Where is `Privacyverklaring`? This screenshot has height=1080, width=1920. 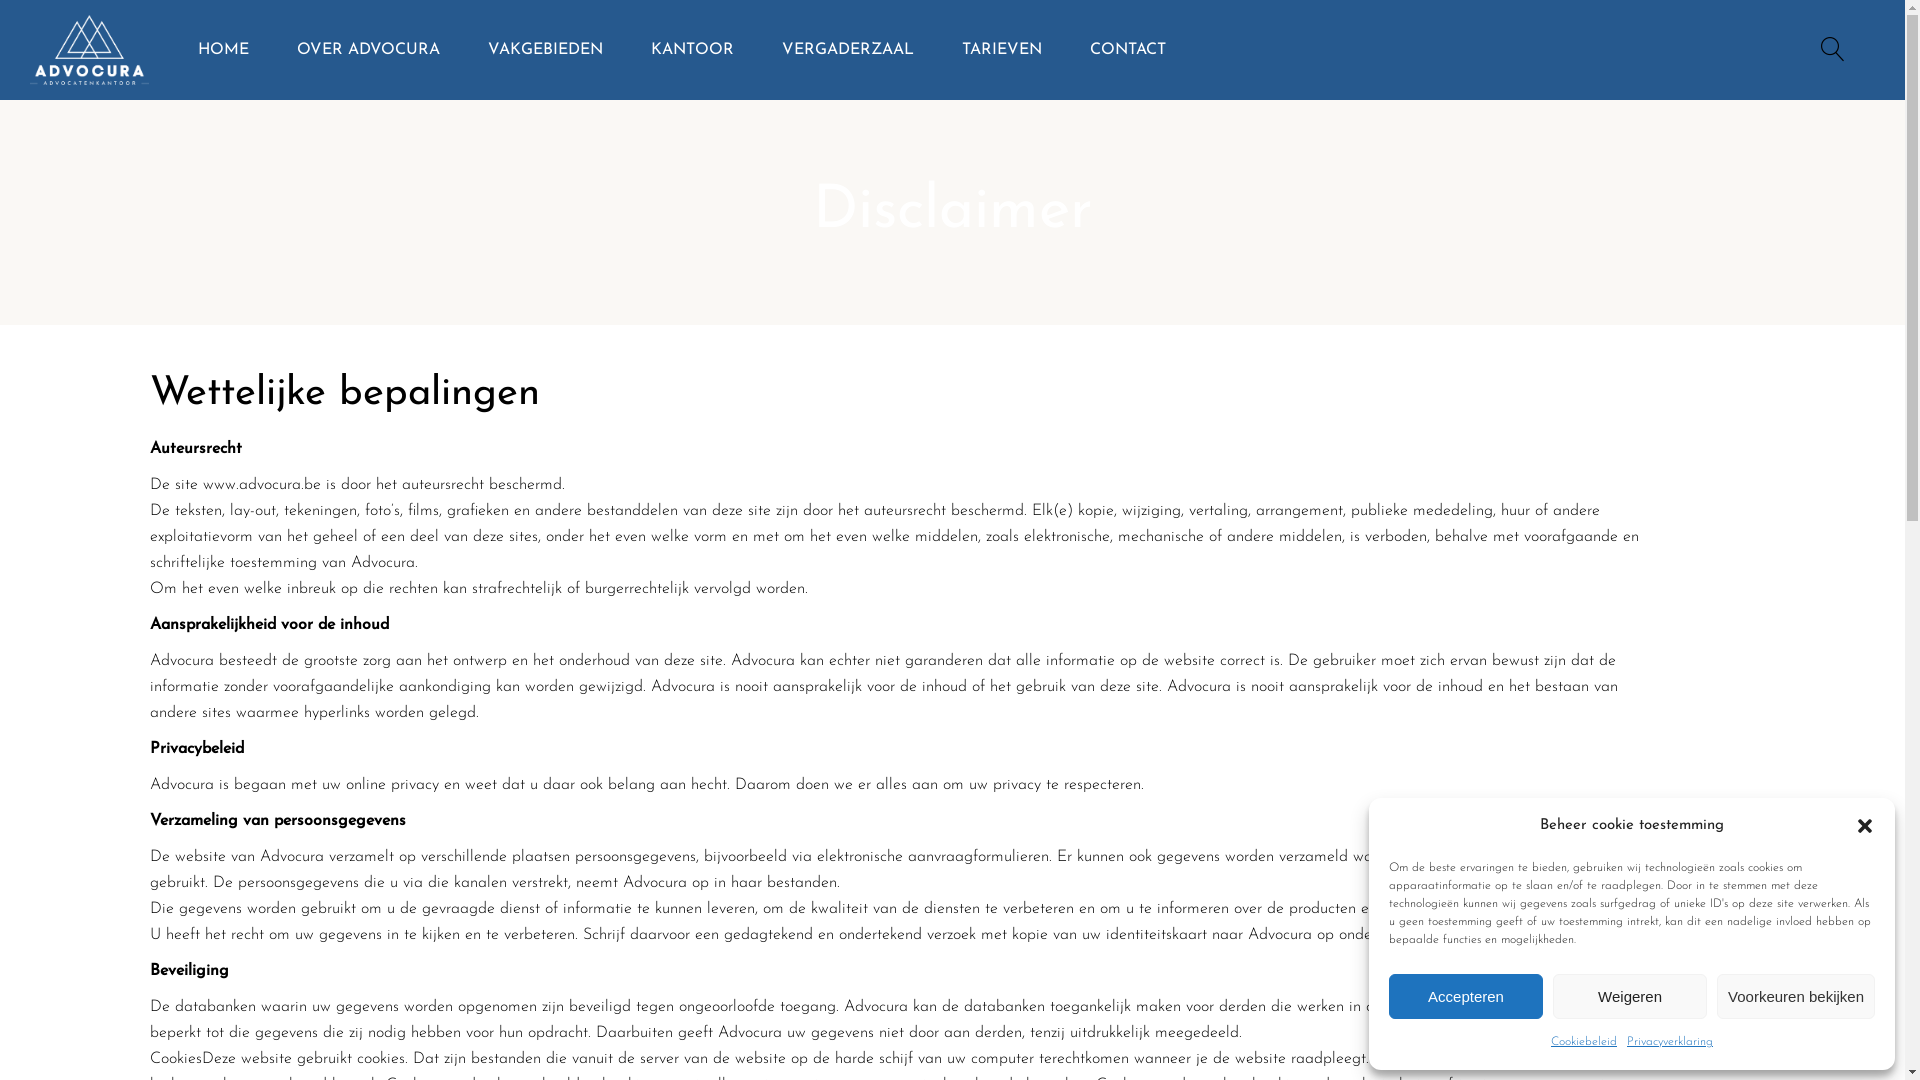 Privacyverklaring is located at coordinates (1670, 1042).